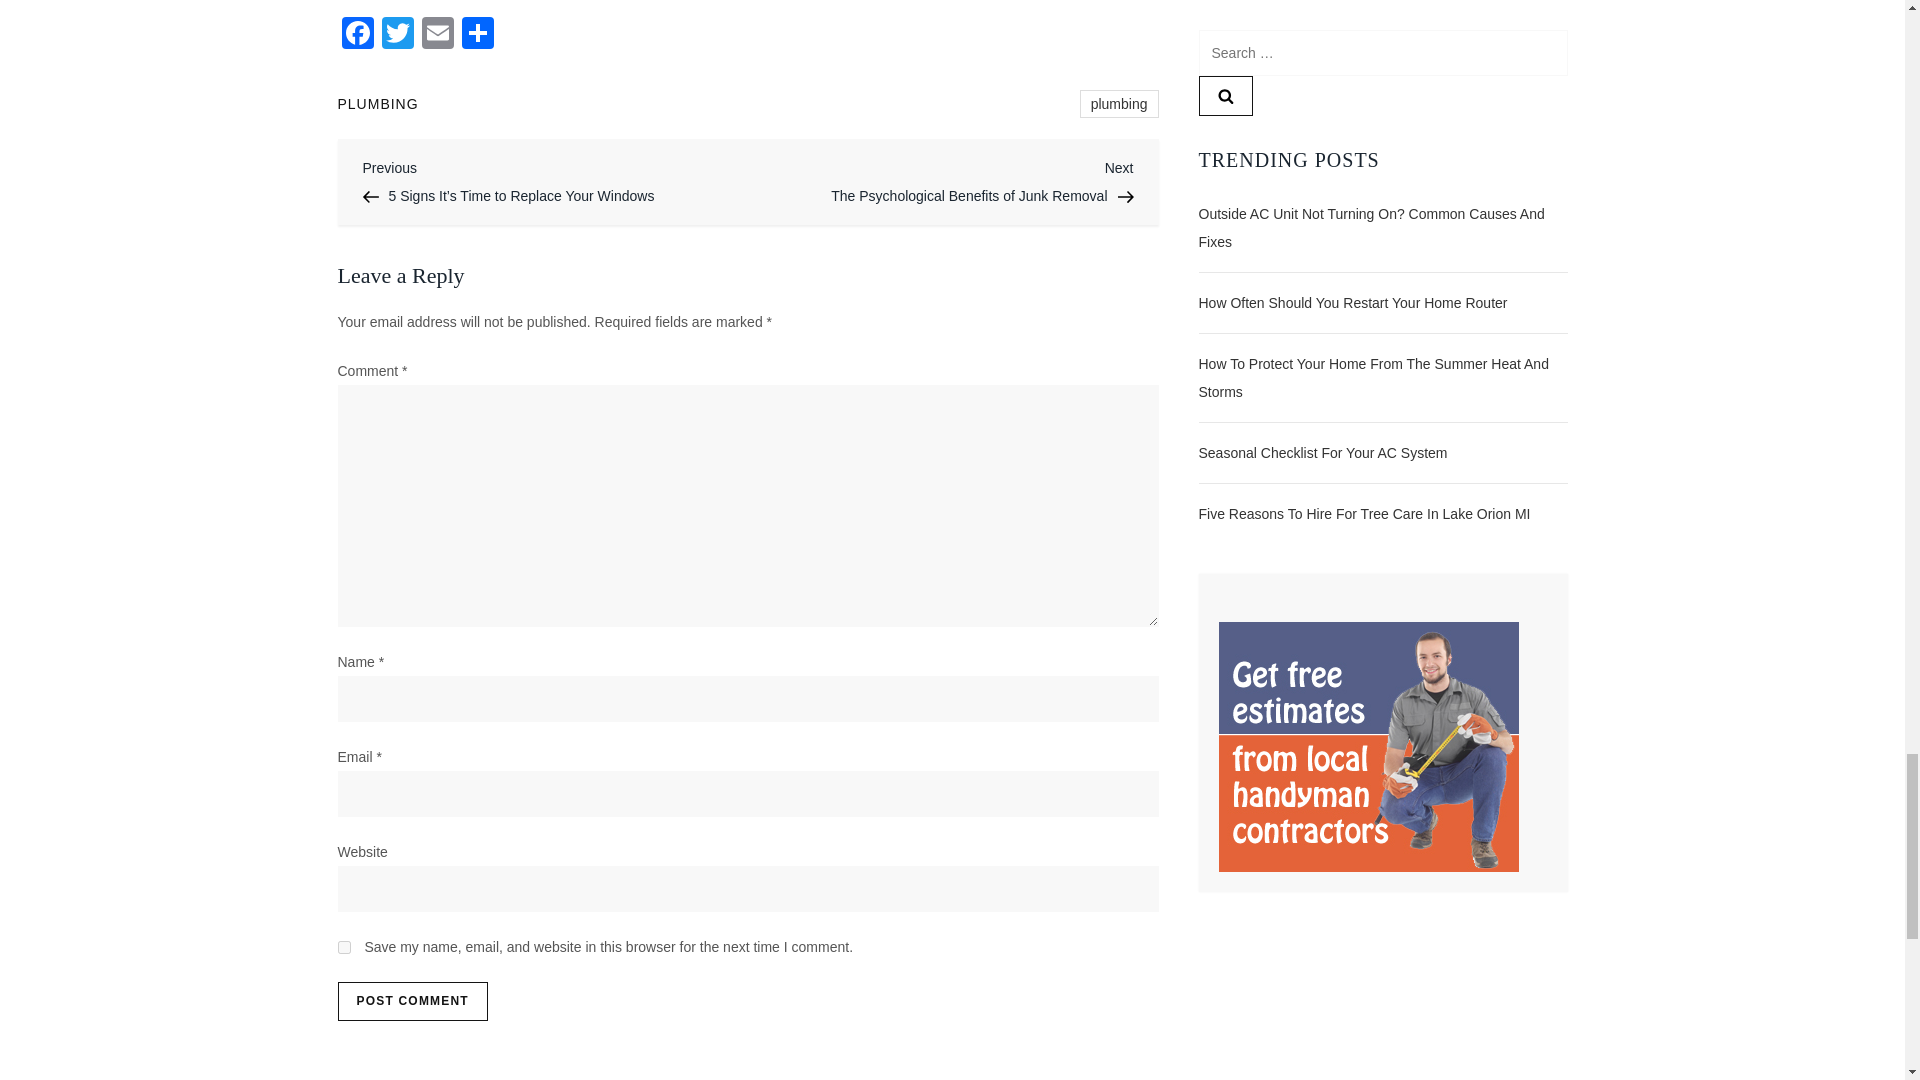 The image size is (1920, 1080). Describe the element at coordinates (398, 36) in the screenshot. I see `PLUMBING` at that location.